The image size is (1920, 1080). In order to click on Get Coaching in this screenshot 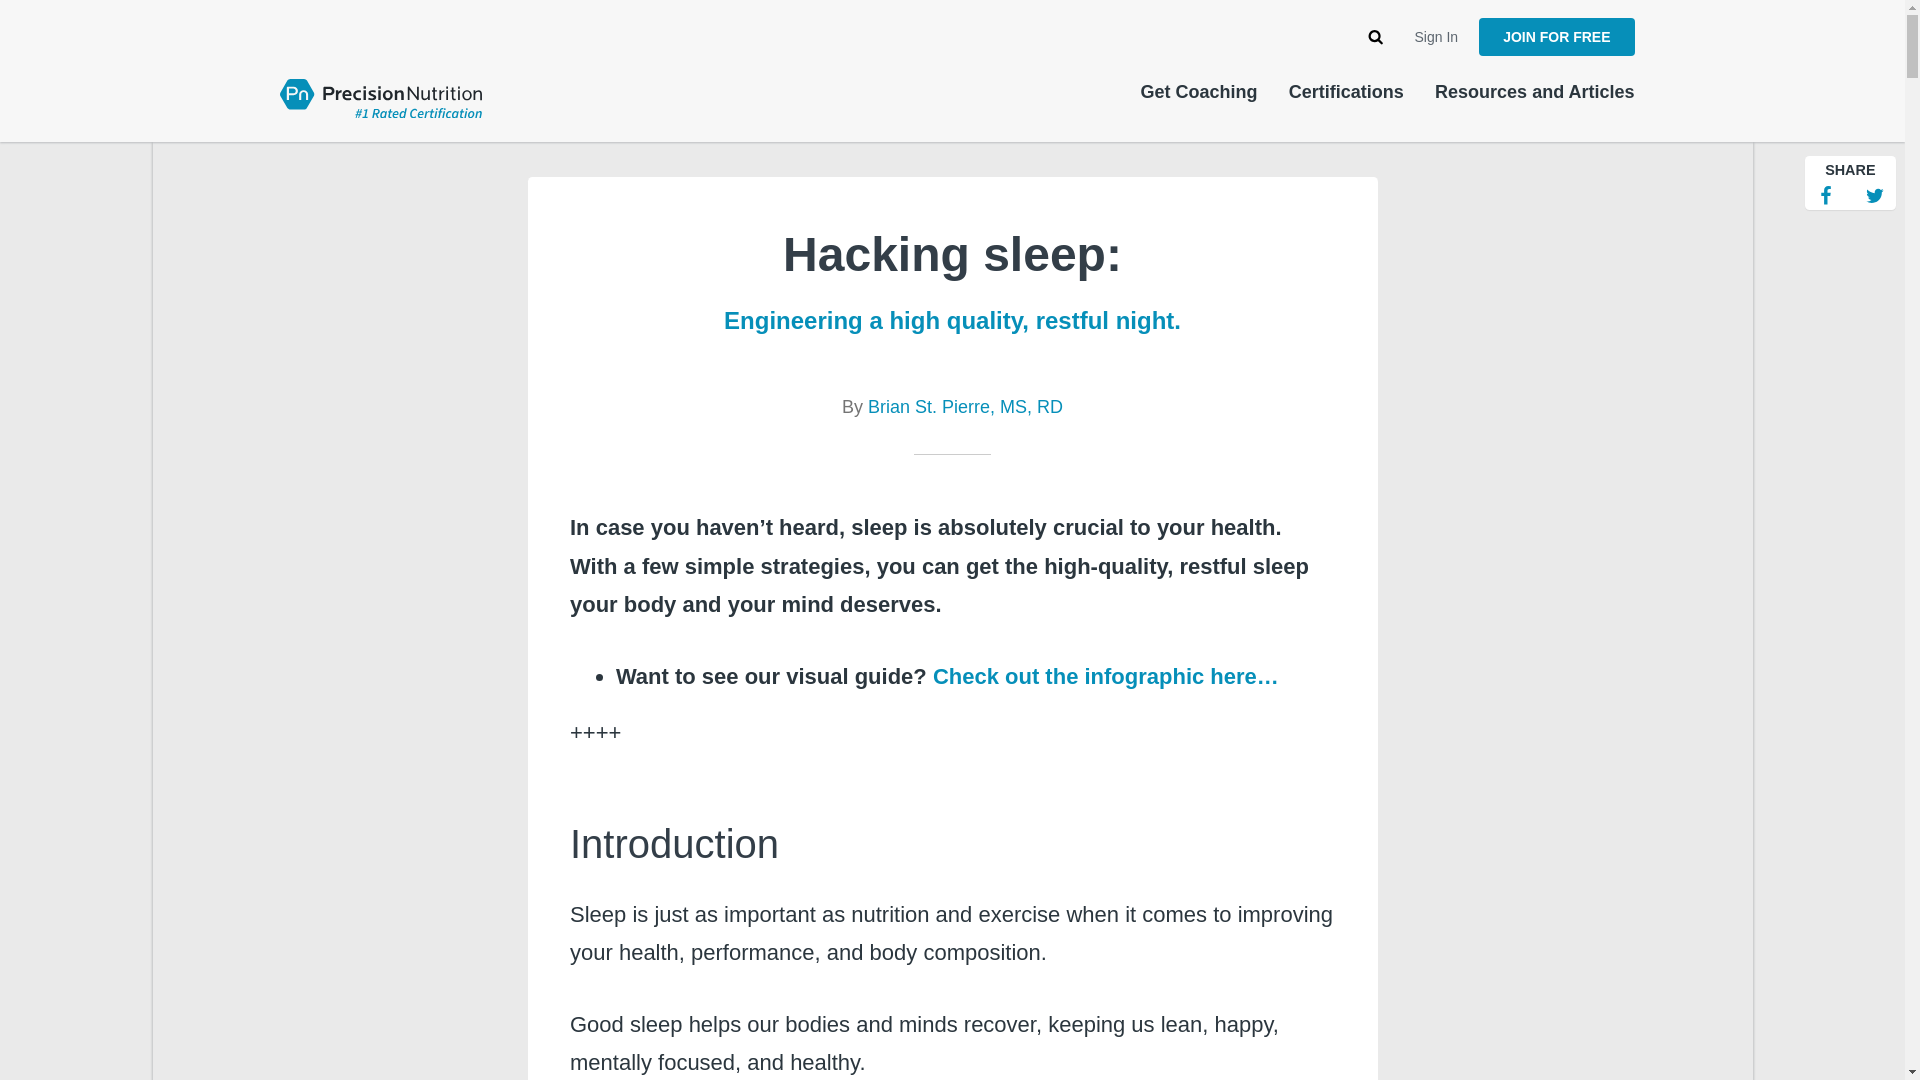, I will do `click(1198, 92)`.